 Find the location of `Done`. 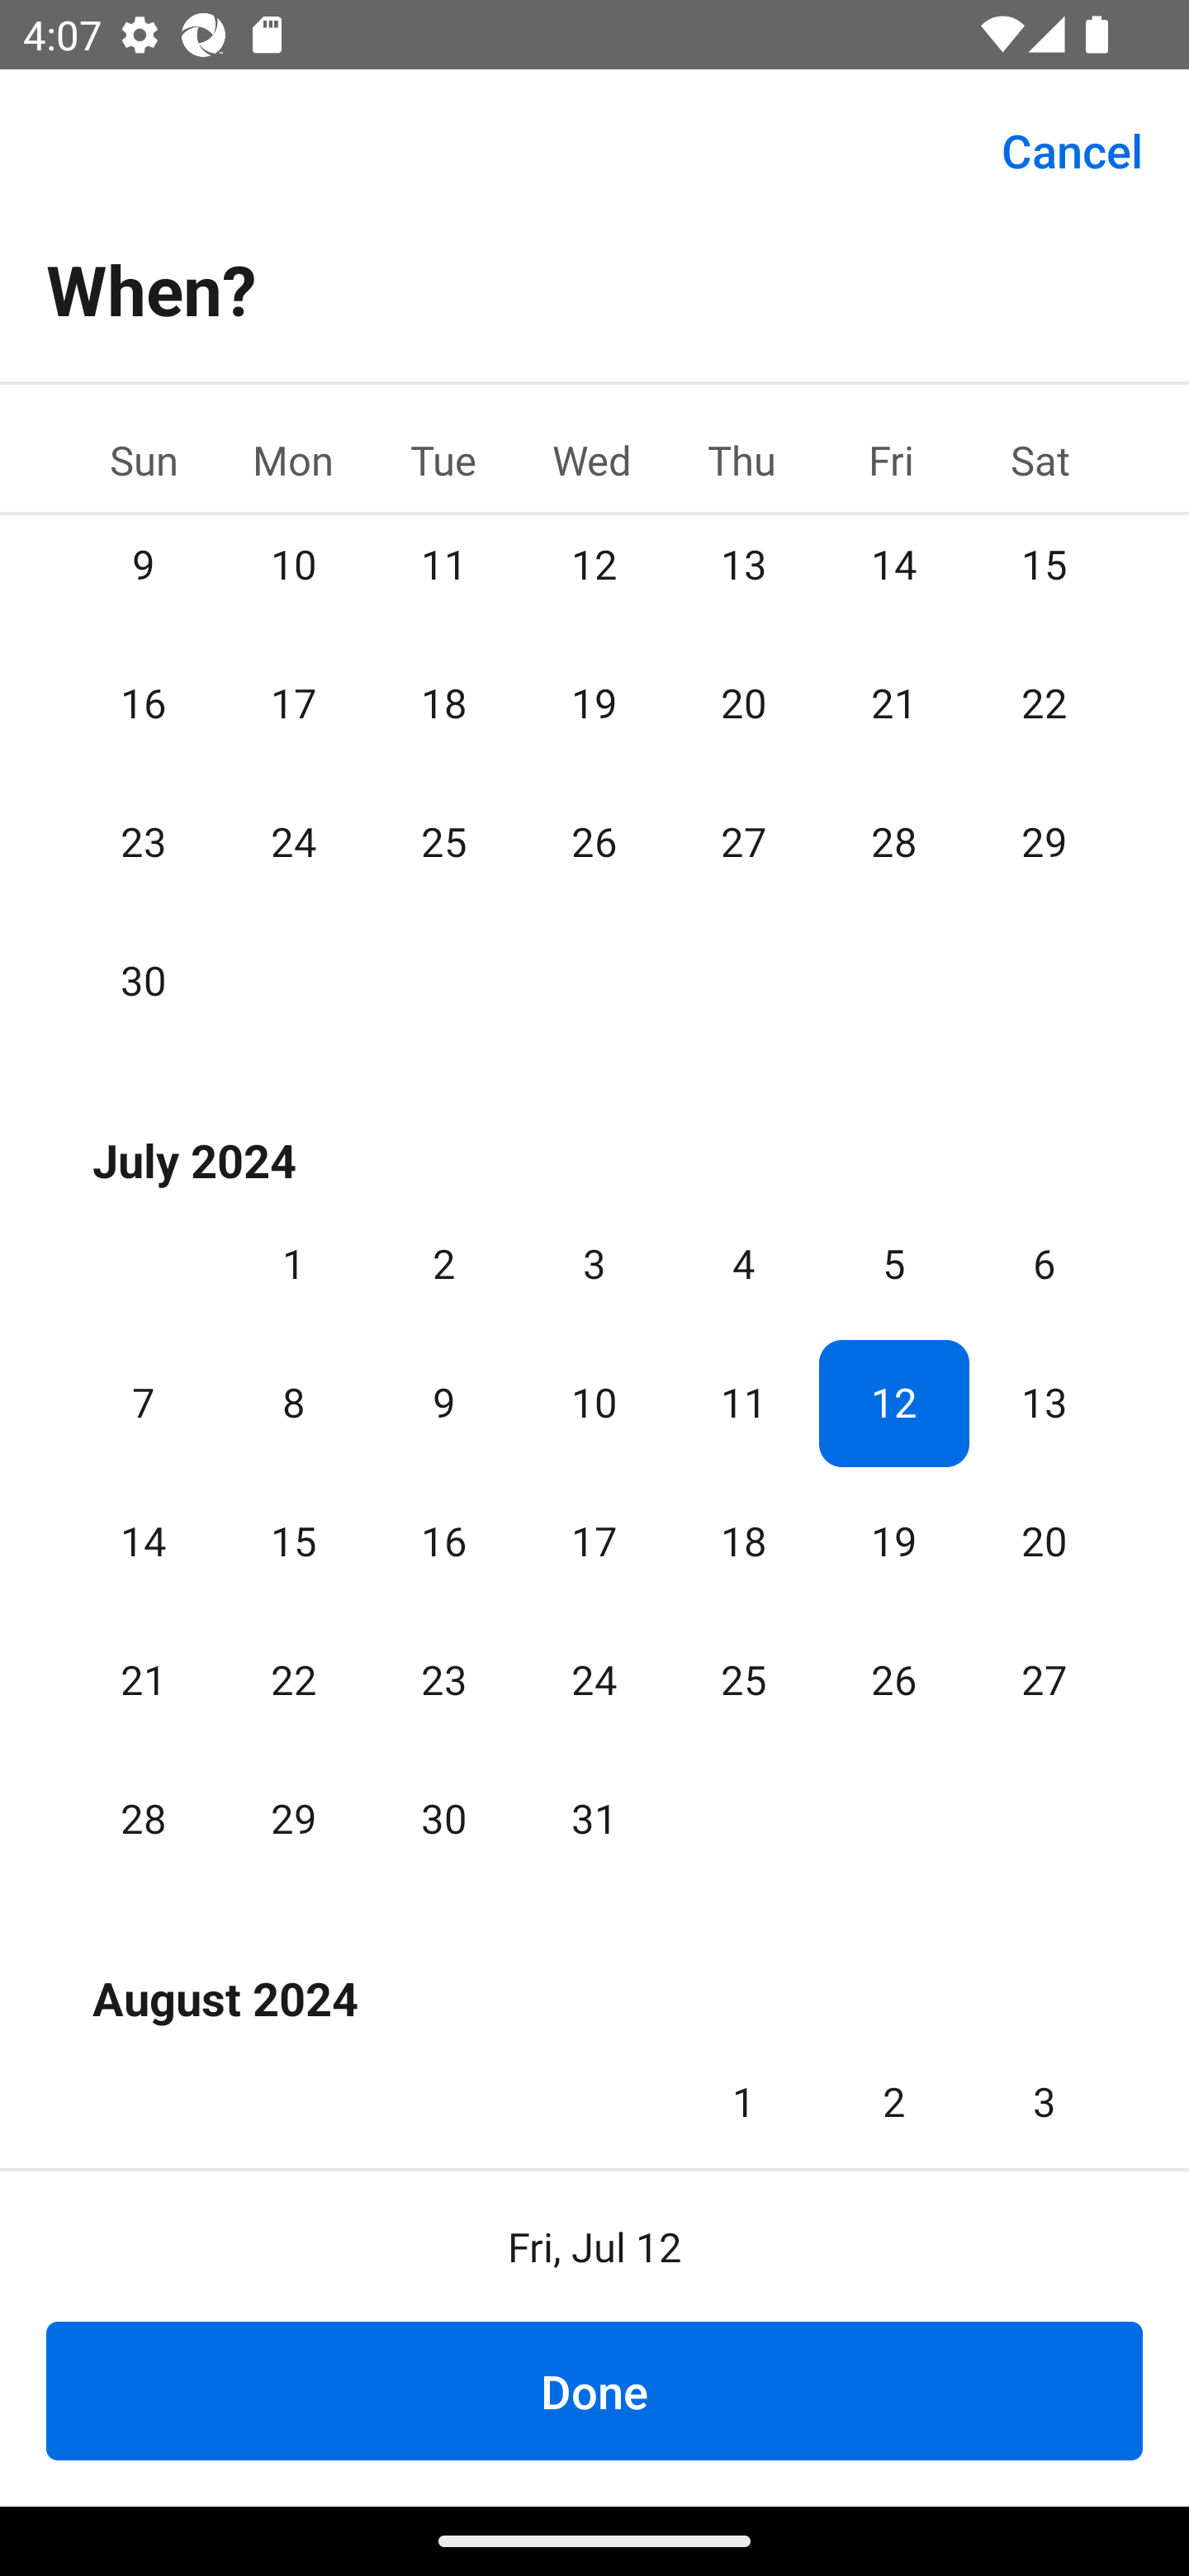

Done is located at coordinates (594, 2390).